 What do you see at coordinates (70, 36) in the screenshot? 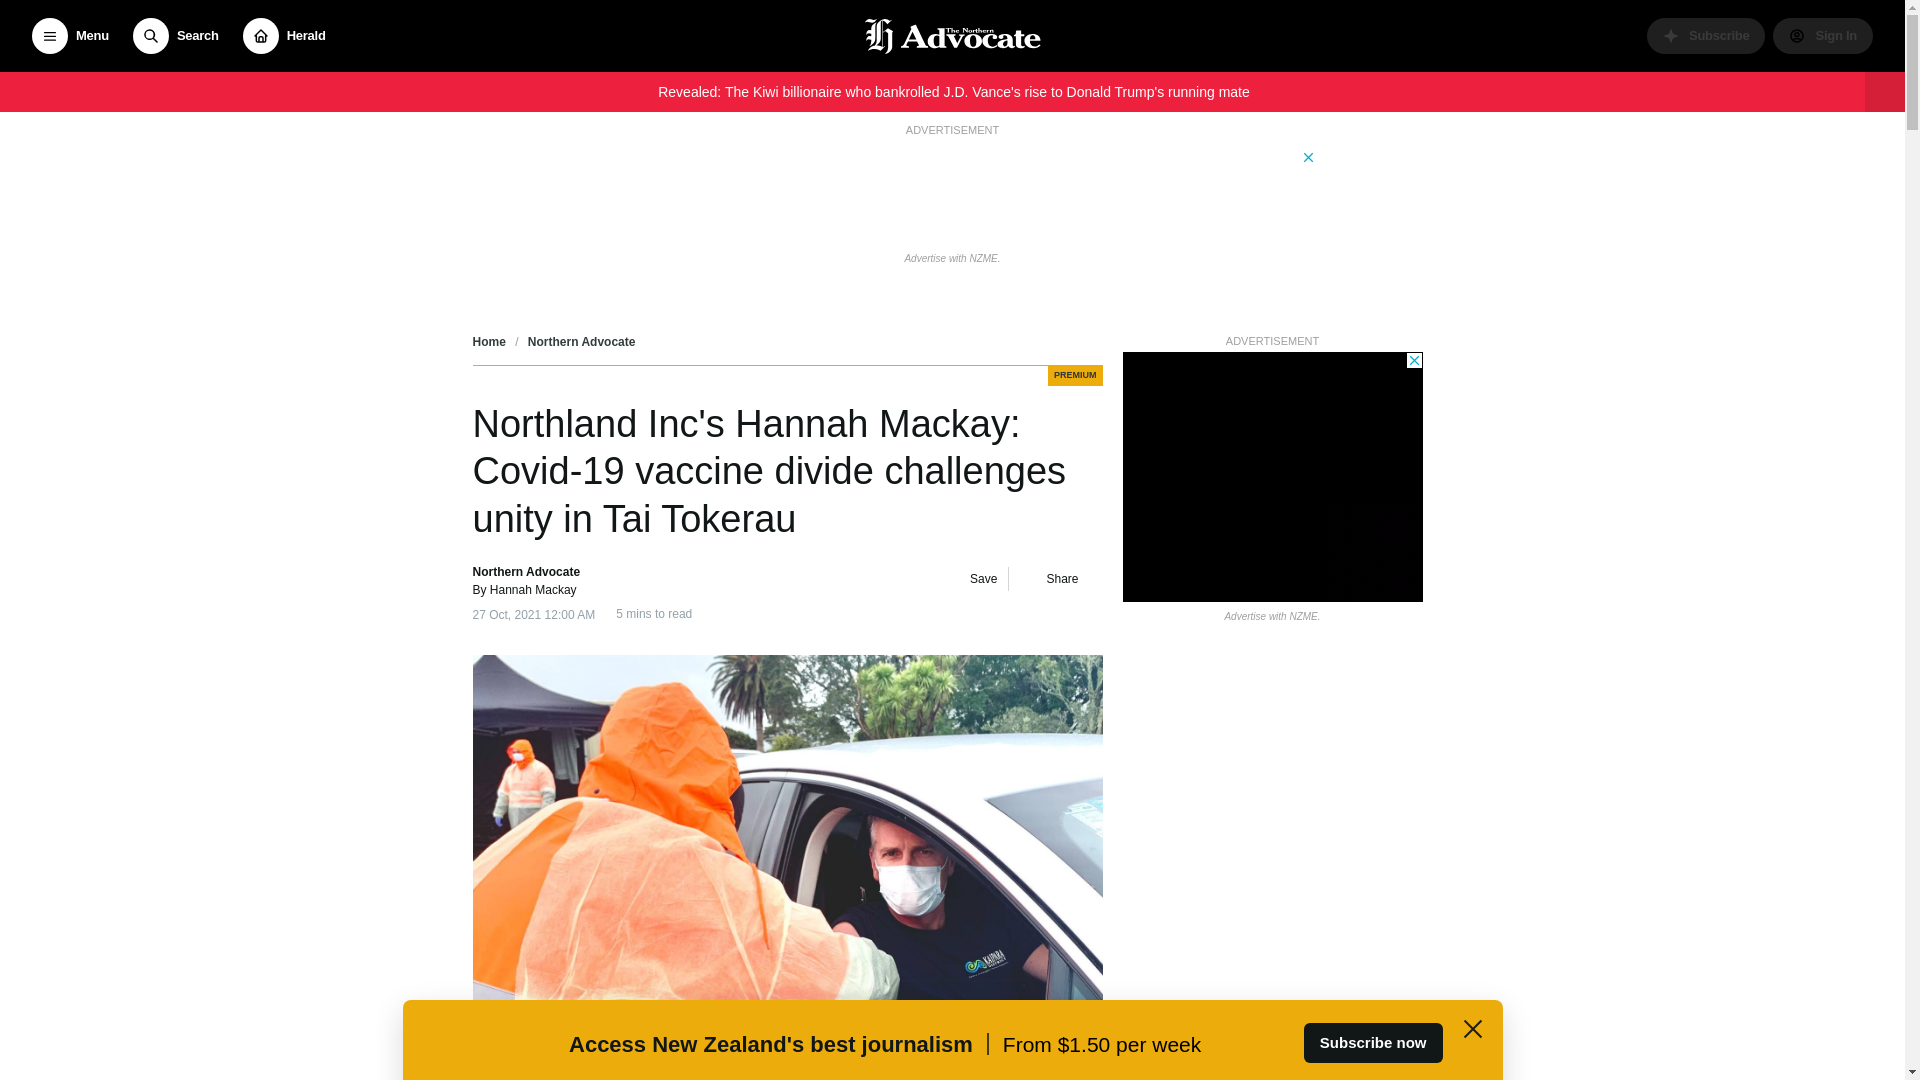
I see `Menu` at bounding box center [70, 36].